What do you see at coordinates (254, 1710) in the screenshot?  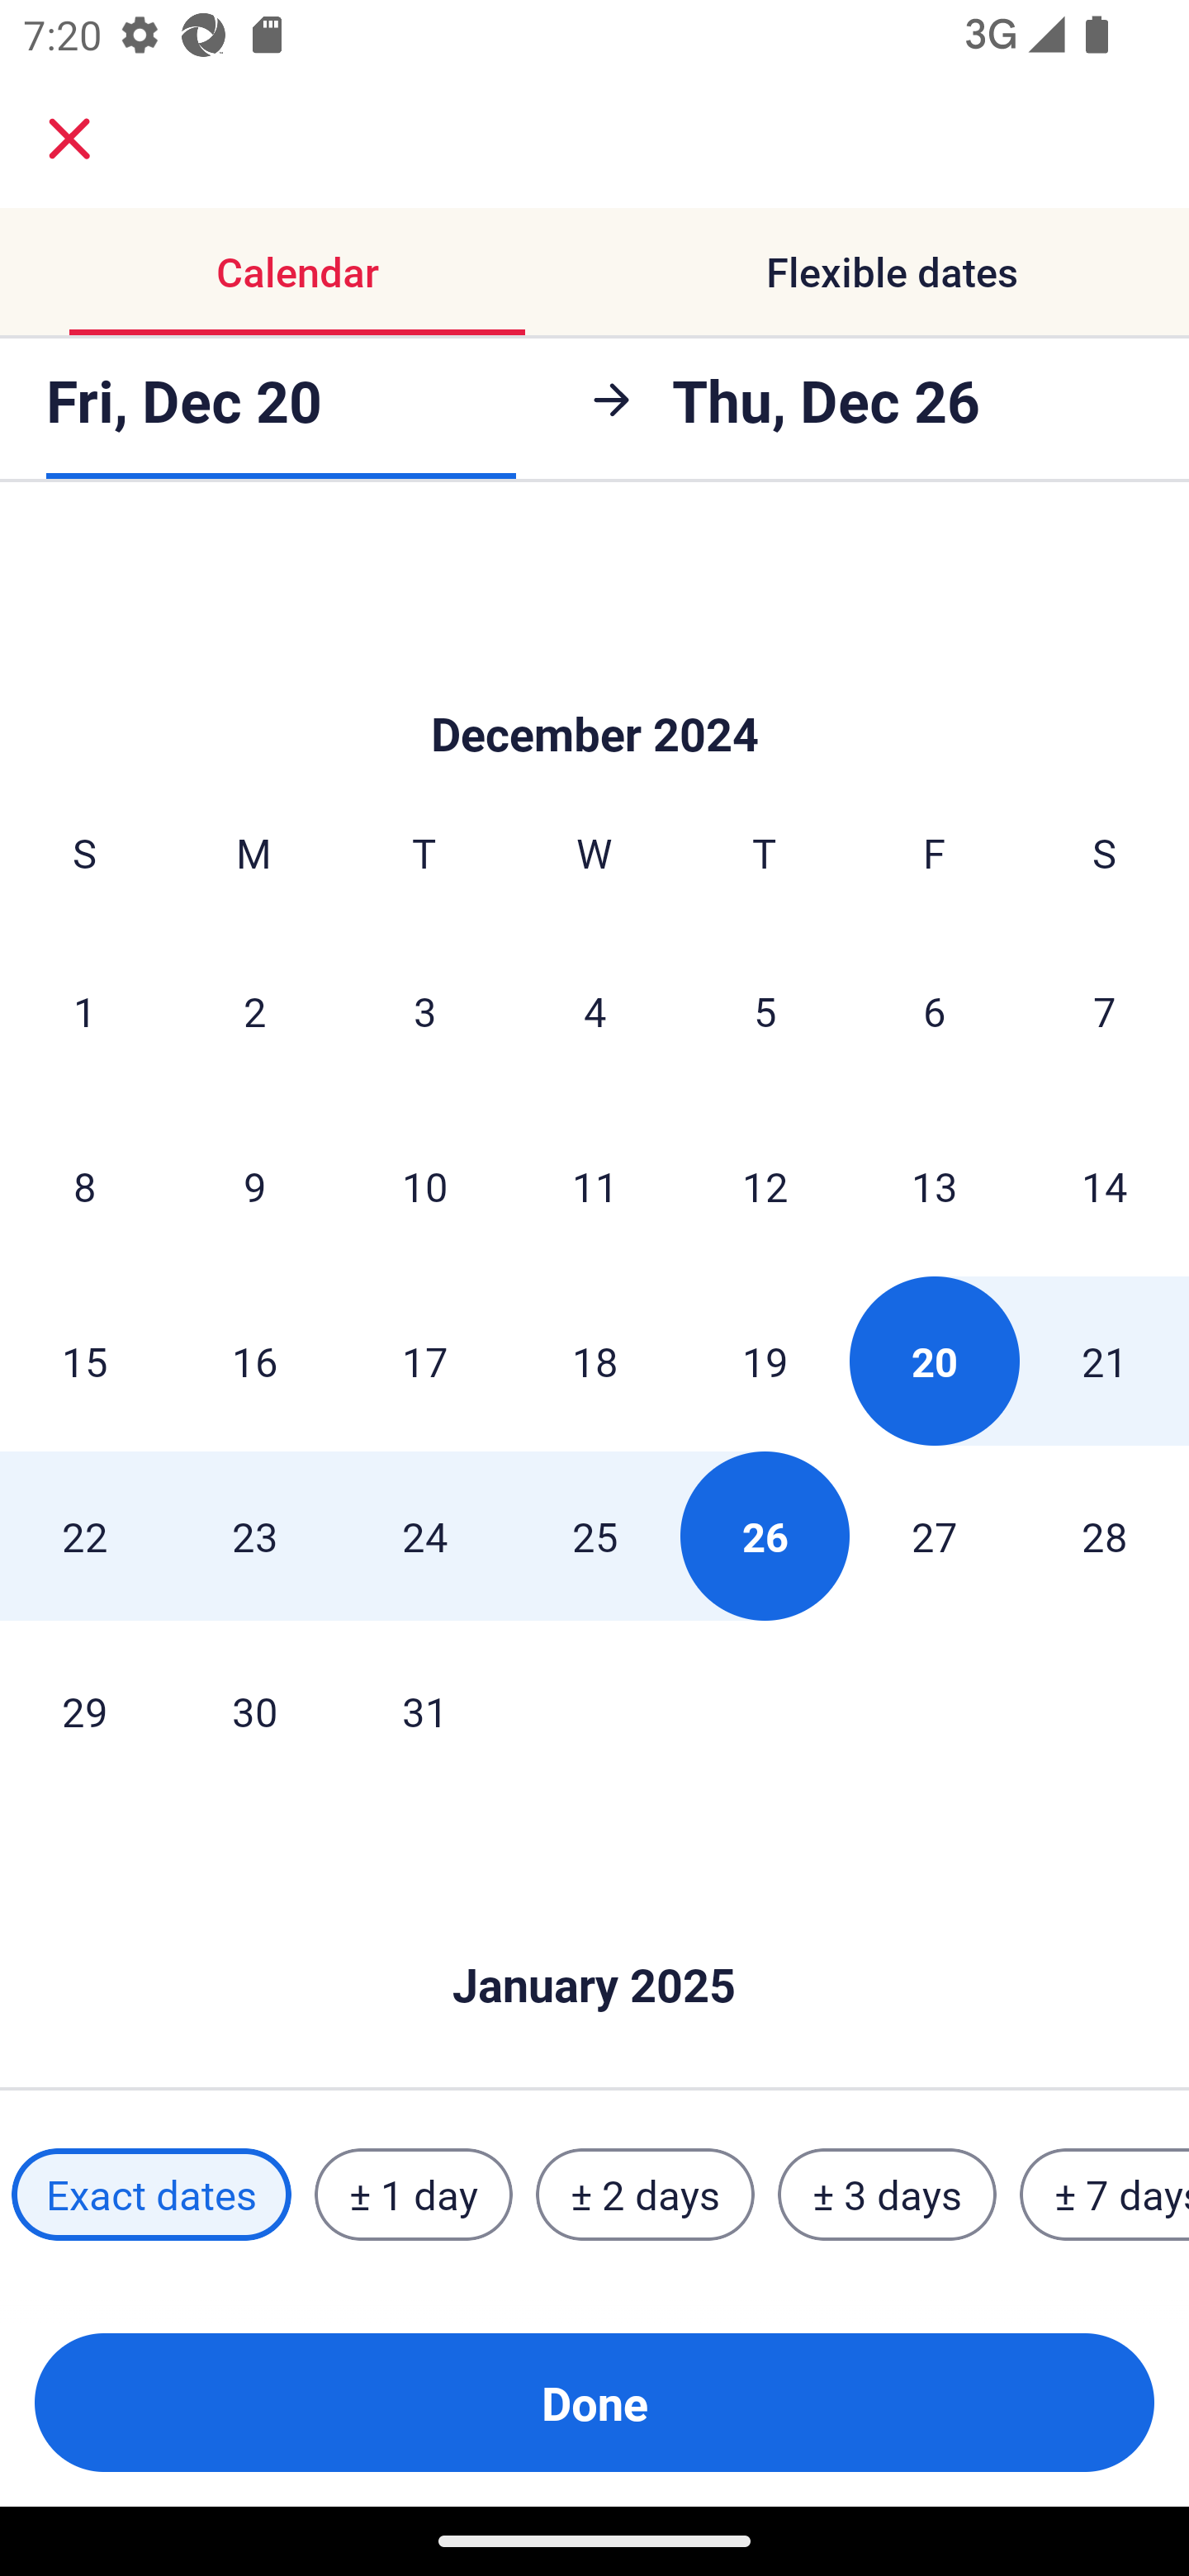 I see `30 Monday, December 30, 2024` at bounding box center [254, 1710].